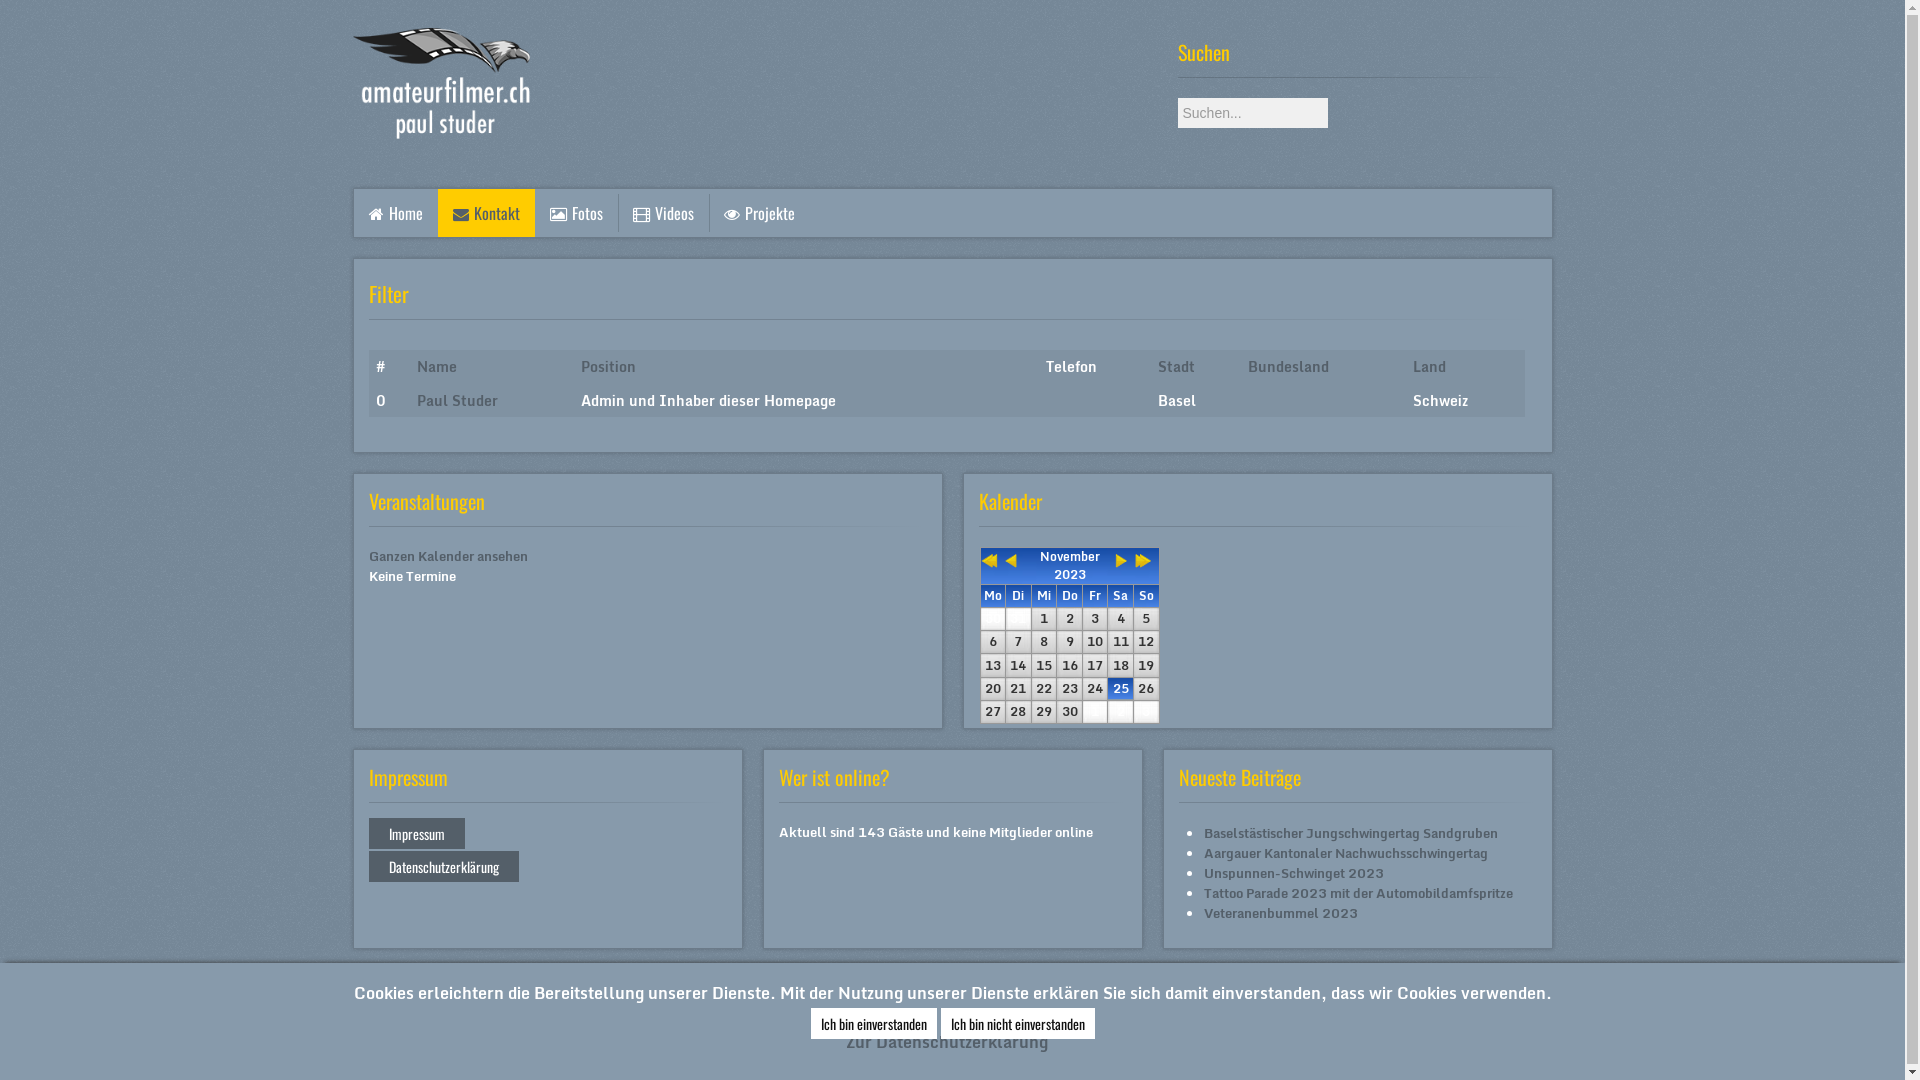  Describe the element at coordinates (1121, 642) in the screenshot. I see `11` at that location.